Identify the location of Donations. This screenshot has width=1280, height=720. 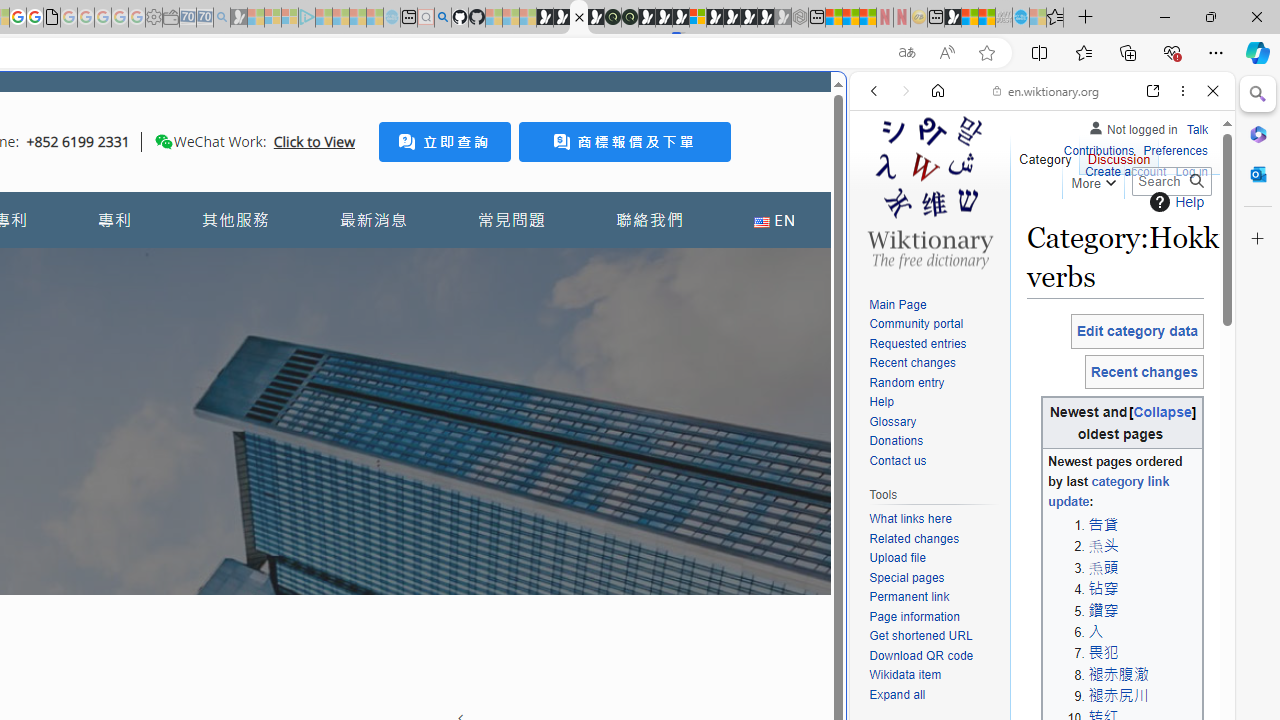
(896, 442).